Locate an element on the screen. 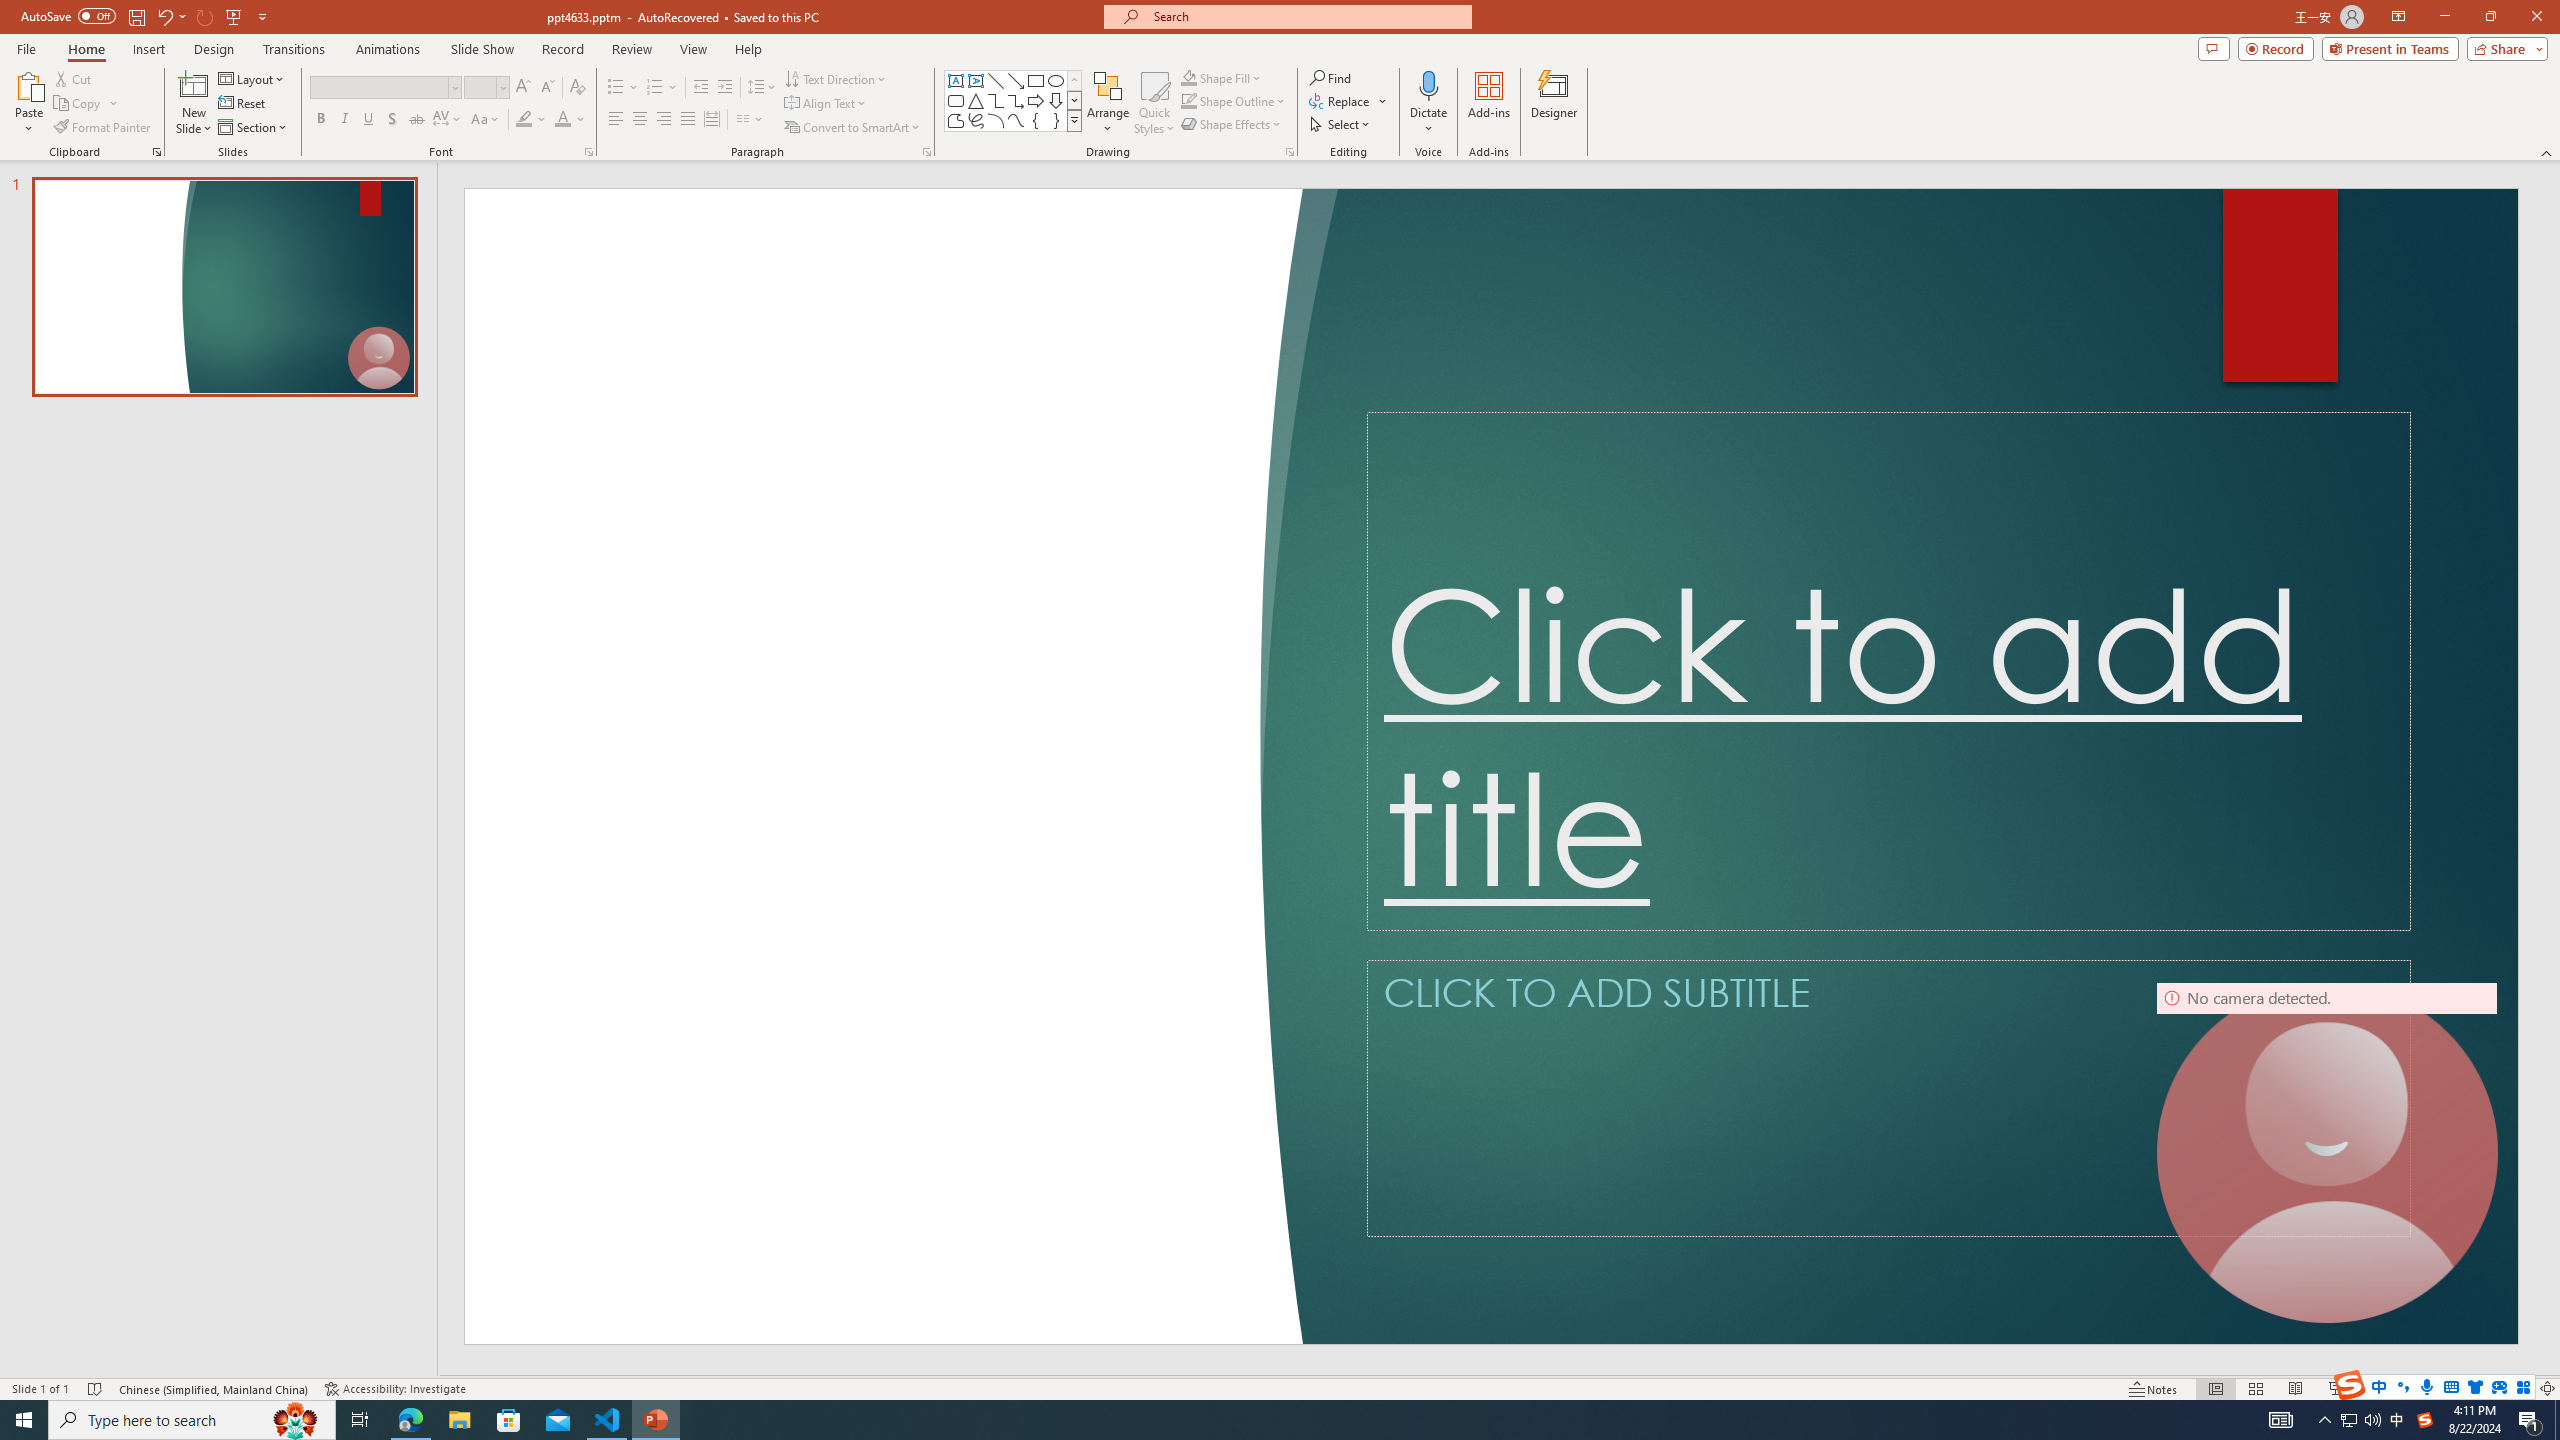 This screenshot has height=1440, width=2560. Isosceles Triangle is located at coordinates (975, 100).